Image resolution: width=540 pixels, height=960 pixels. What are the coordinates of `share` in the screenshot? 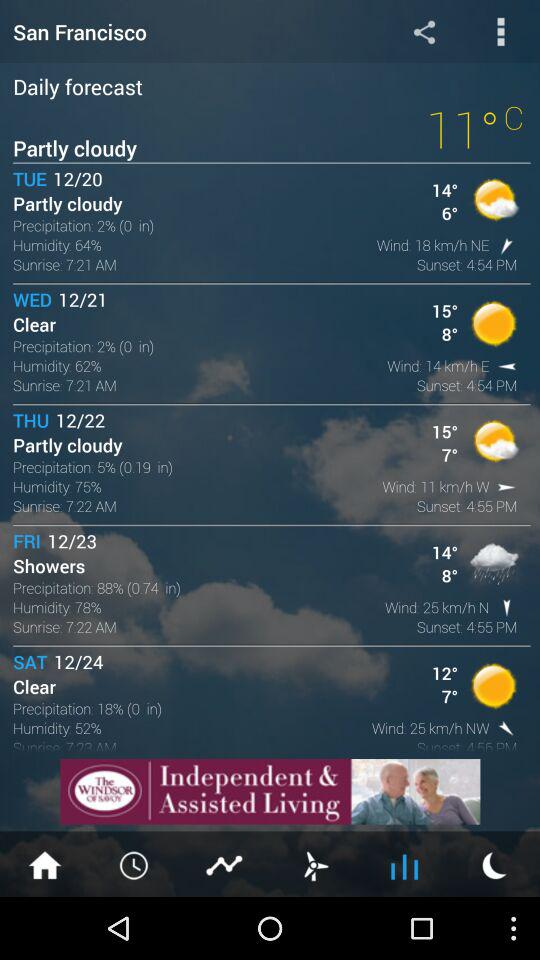 It's located at (424, 32).